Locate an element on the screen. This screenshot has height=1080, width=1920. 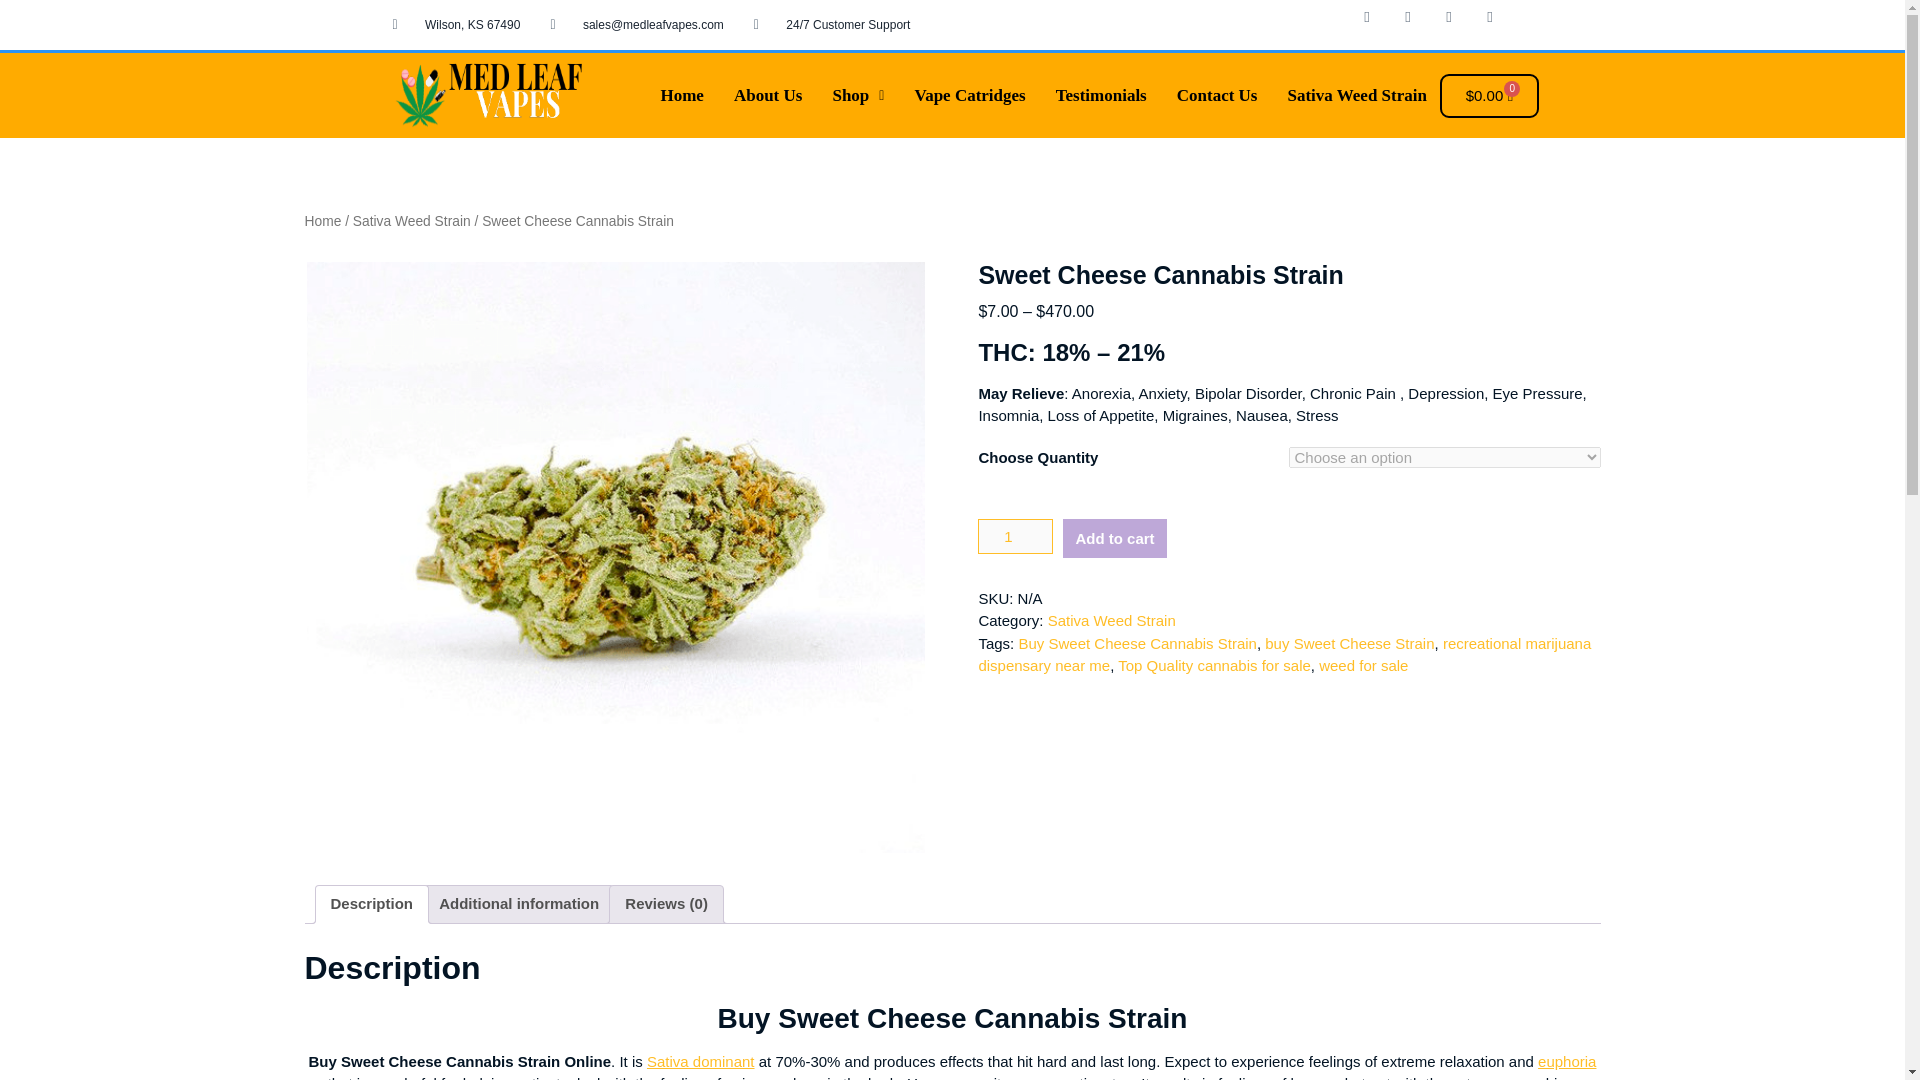
Contact Us is located at coordinates (1216, 95).